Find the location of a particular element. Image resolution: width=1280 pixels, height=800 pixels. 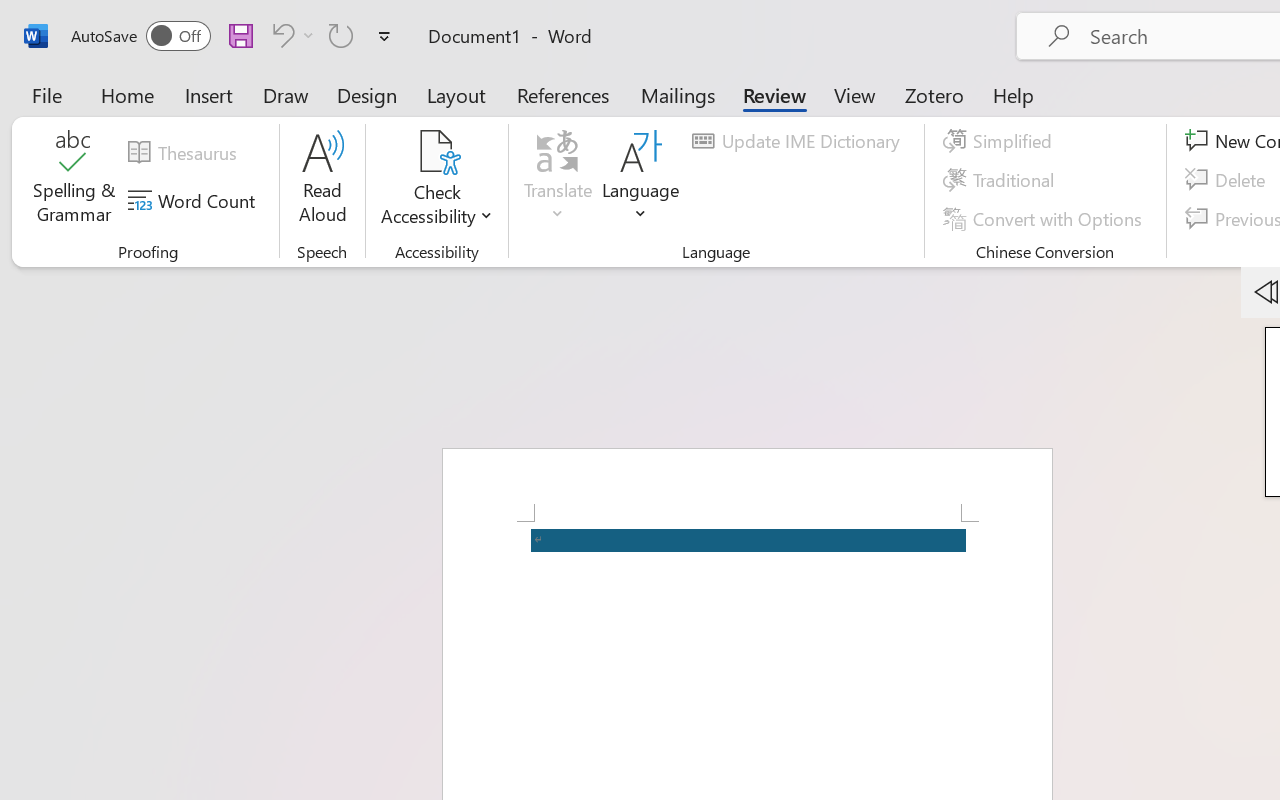

Simplified is located at coordinates (1000, 141).